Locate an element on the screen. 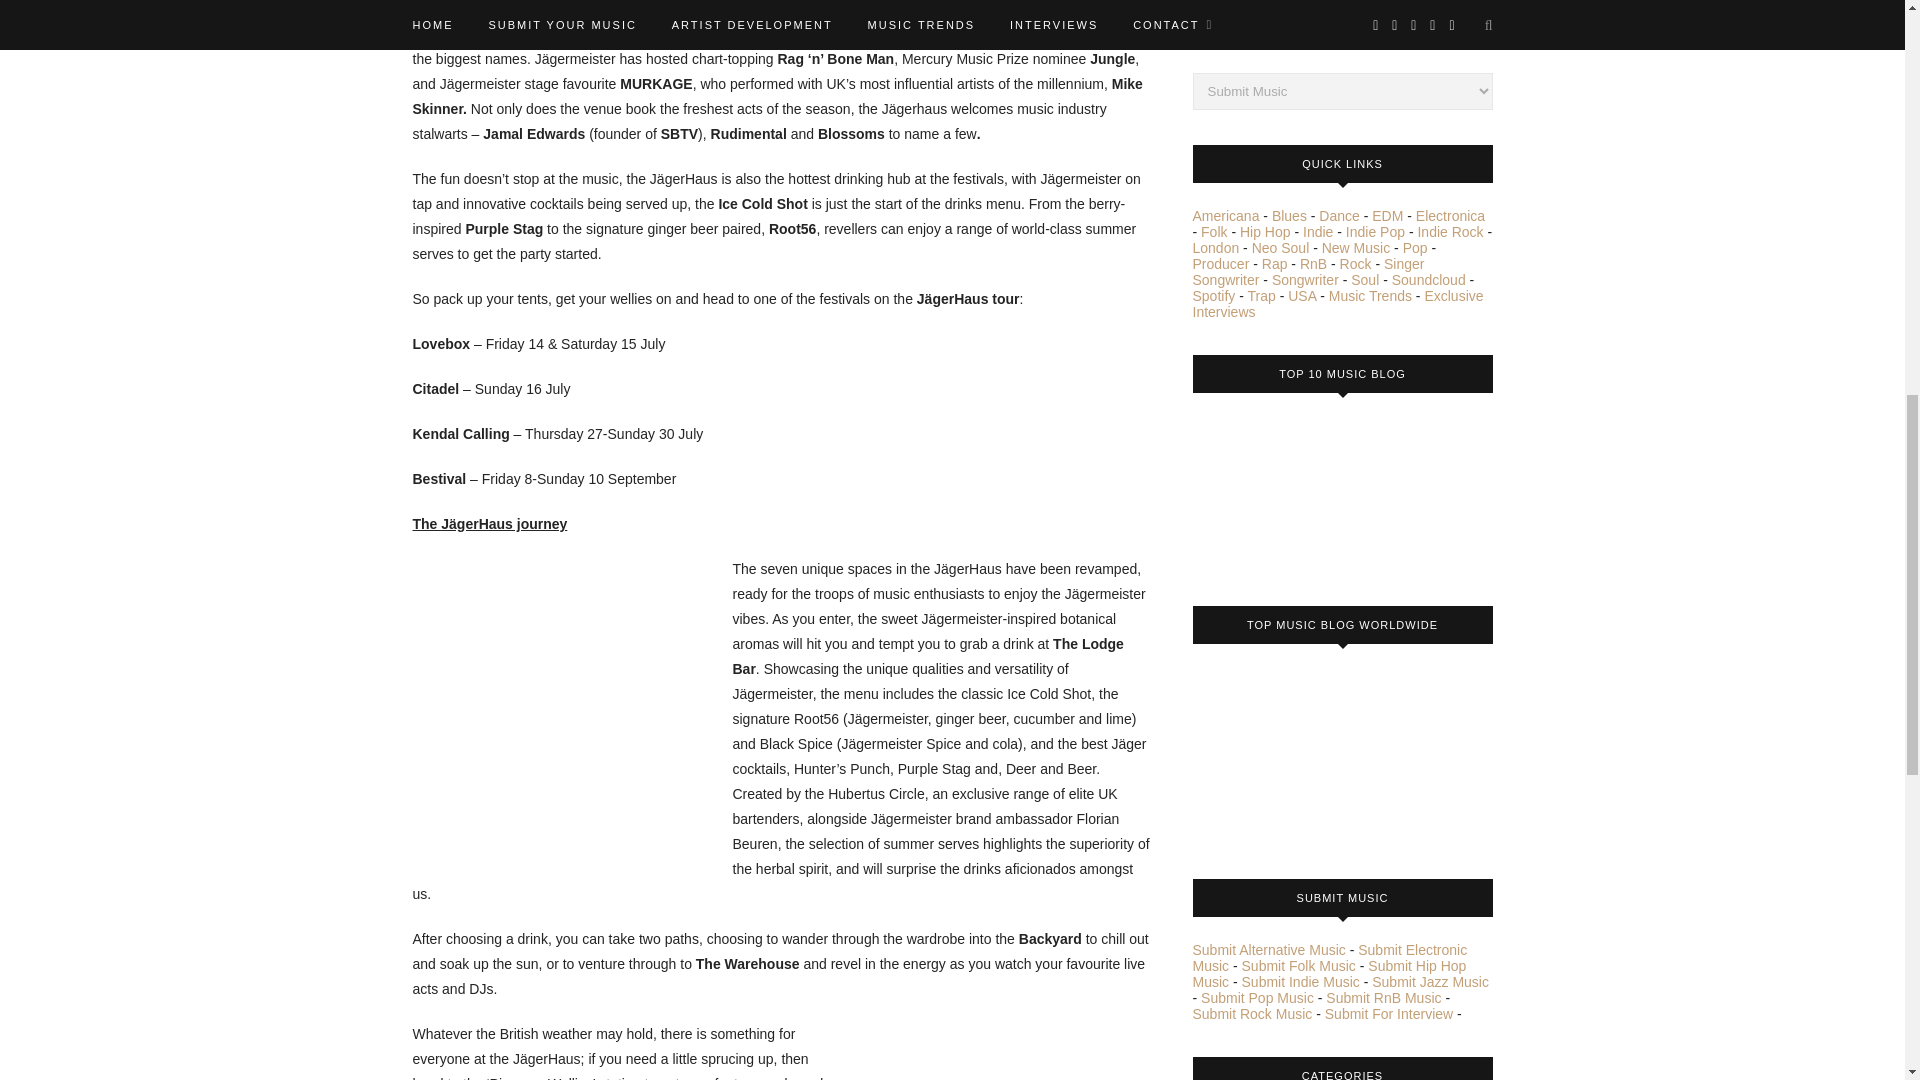 Image resolution: width=1920 pixels, height=1080 pixels. Pop is located at coordinates (1416, 247).